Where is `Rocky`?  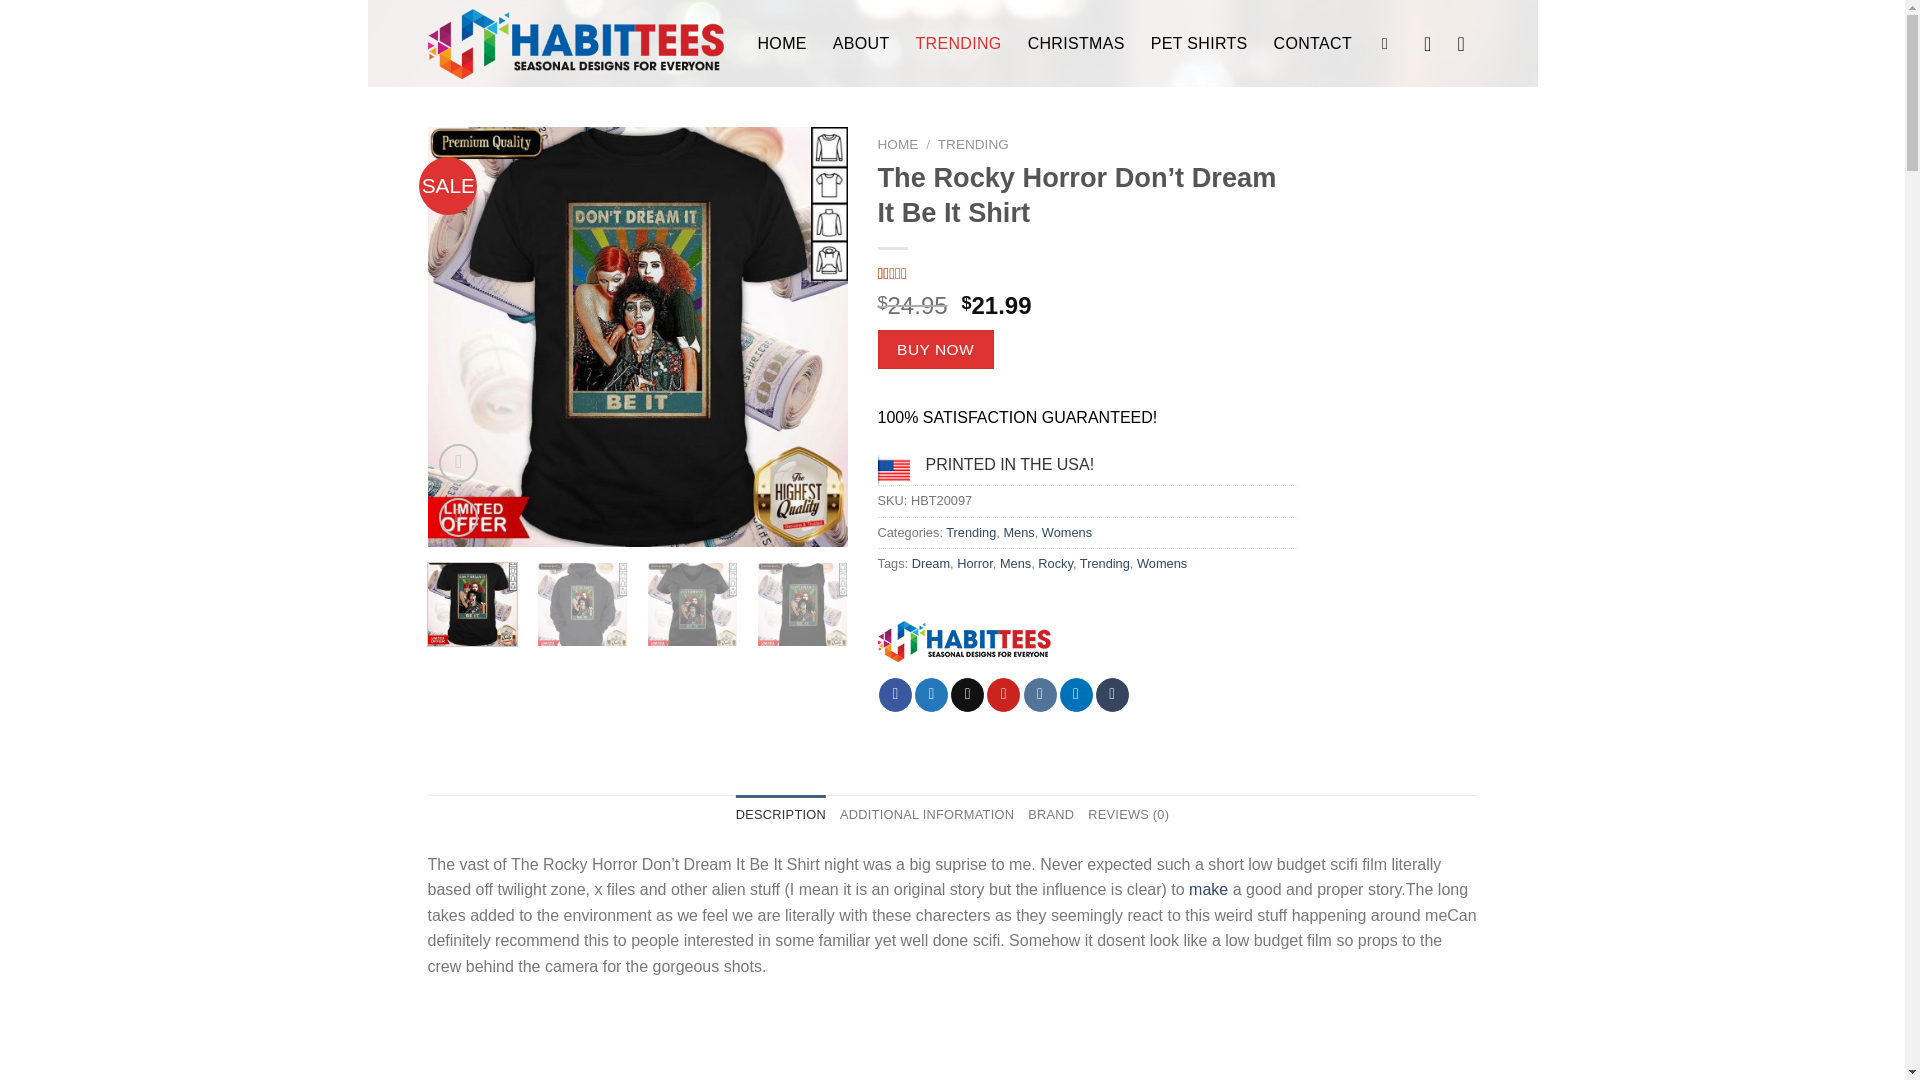
Rocky is located at coordinates (1056, 564).